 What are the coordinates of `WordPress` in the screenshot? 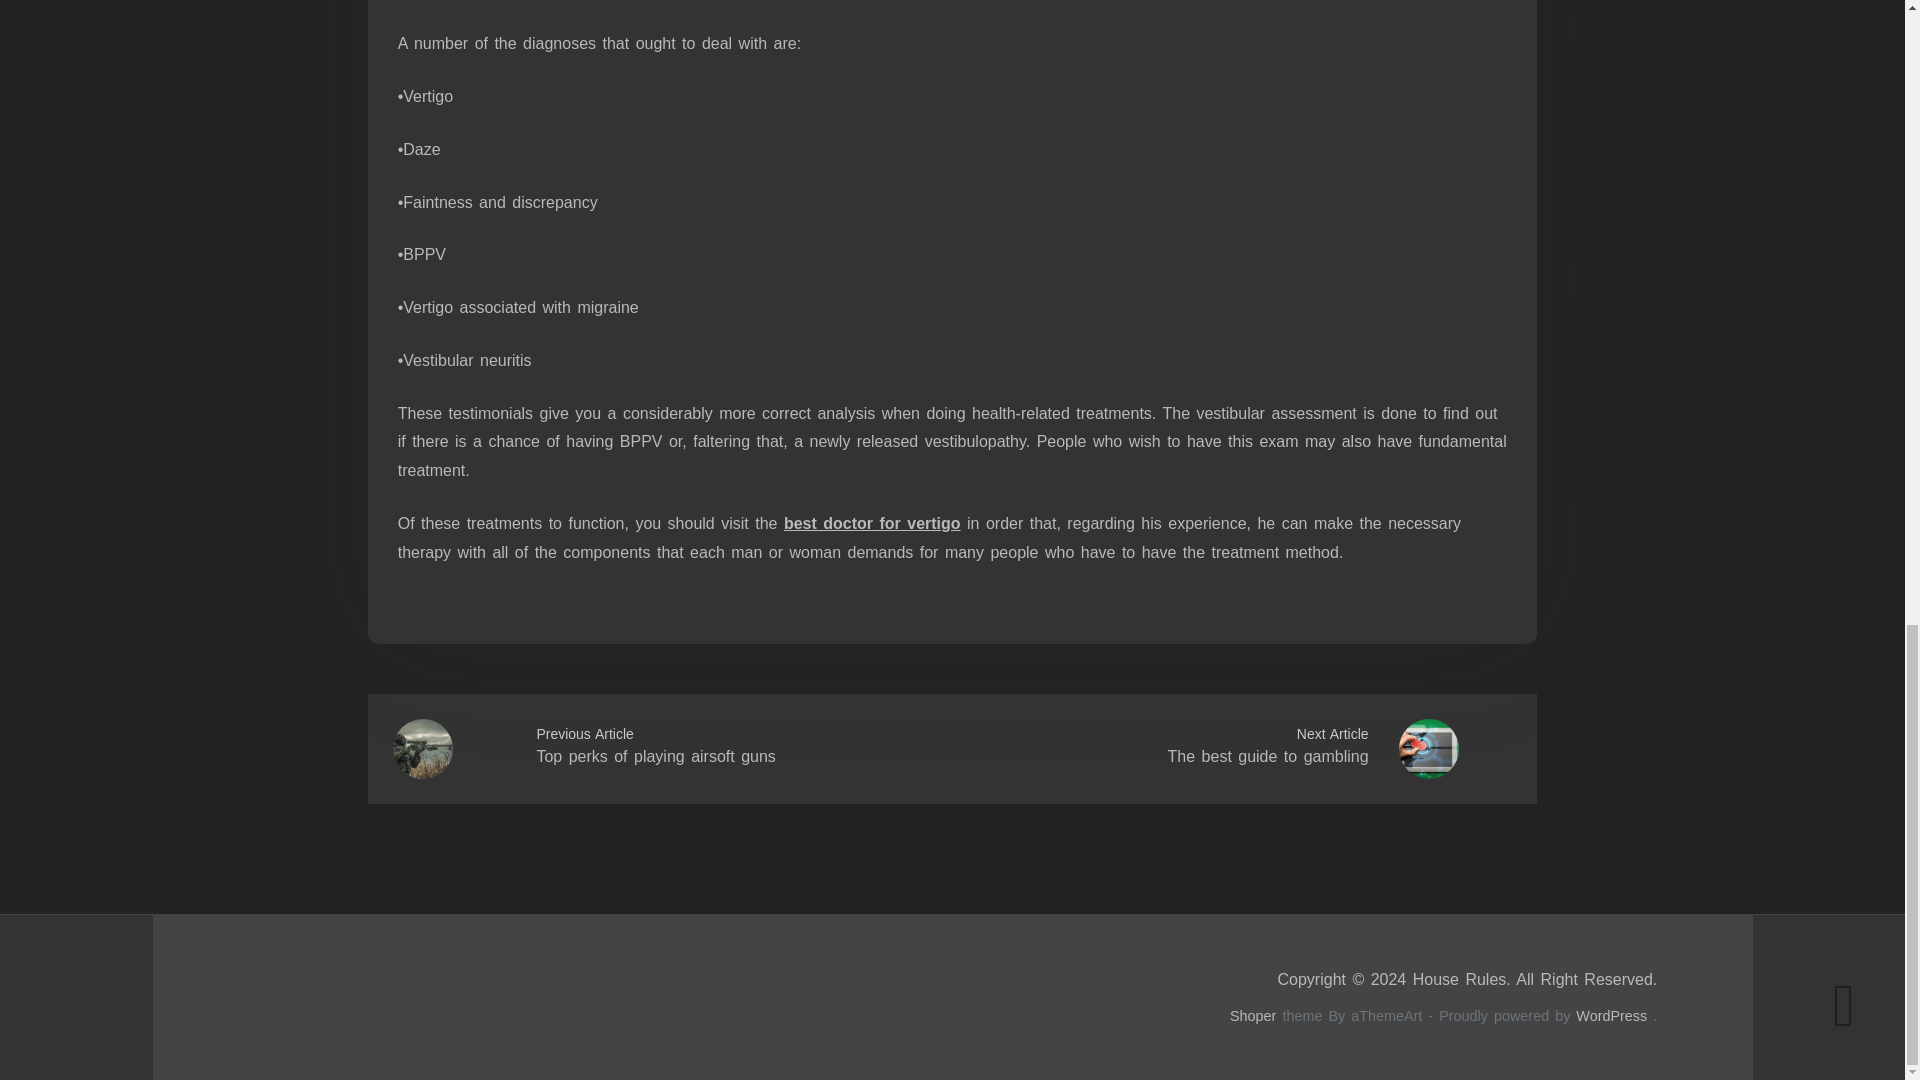 It's located at (1612, 1015).